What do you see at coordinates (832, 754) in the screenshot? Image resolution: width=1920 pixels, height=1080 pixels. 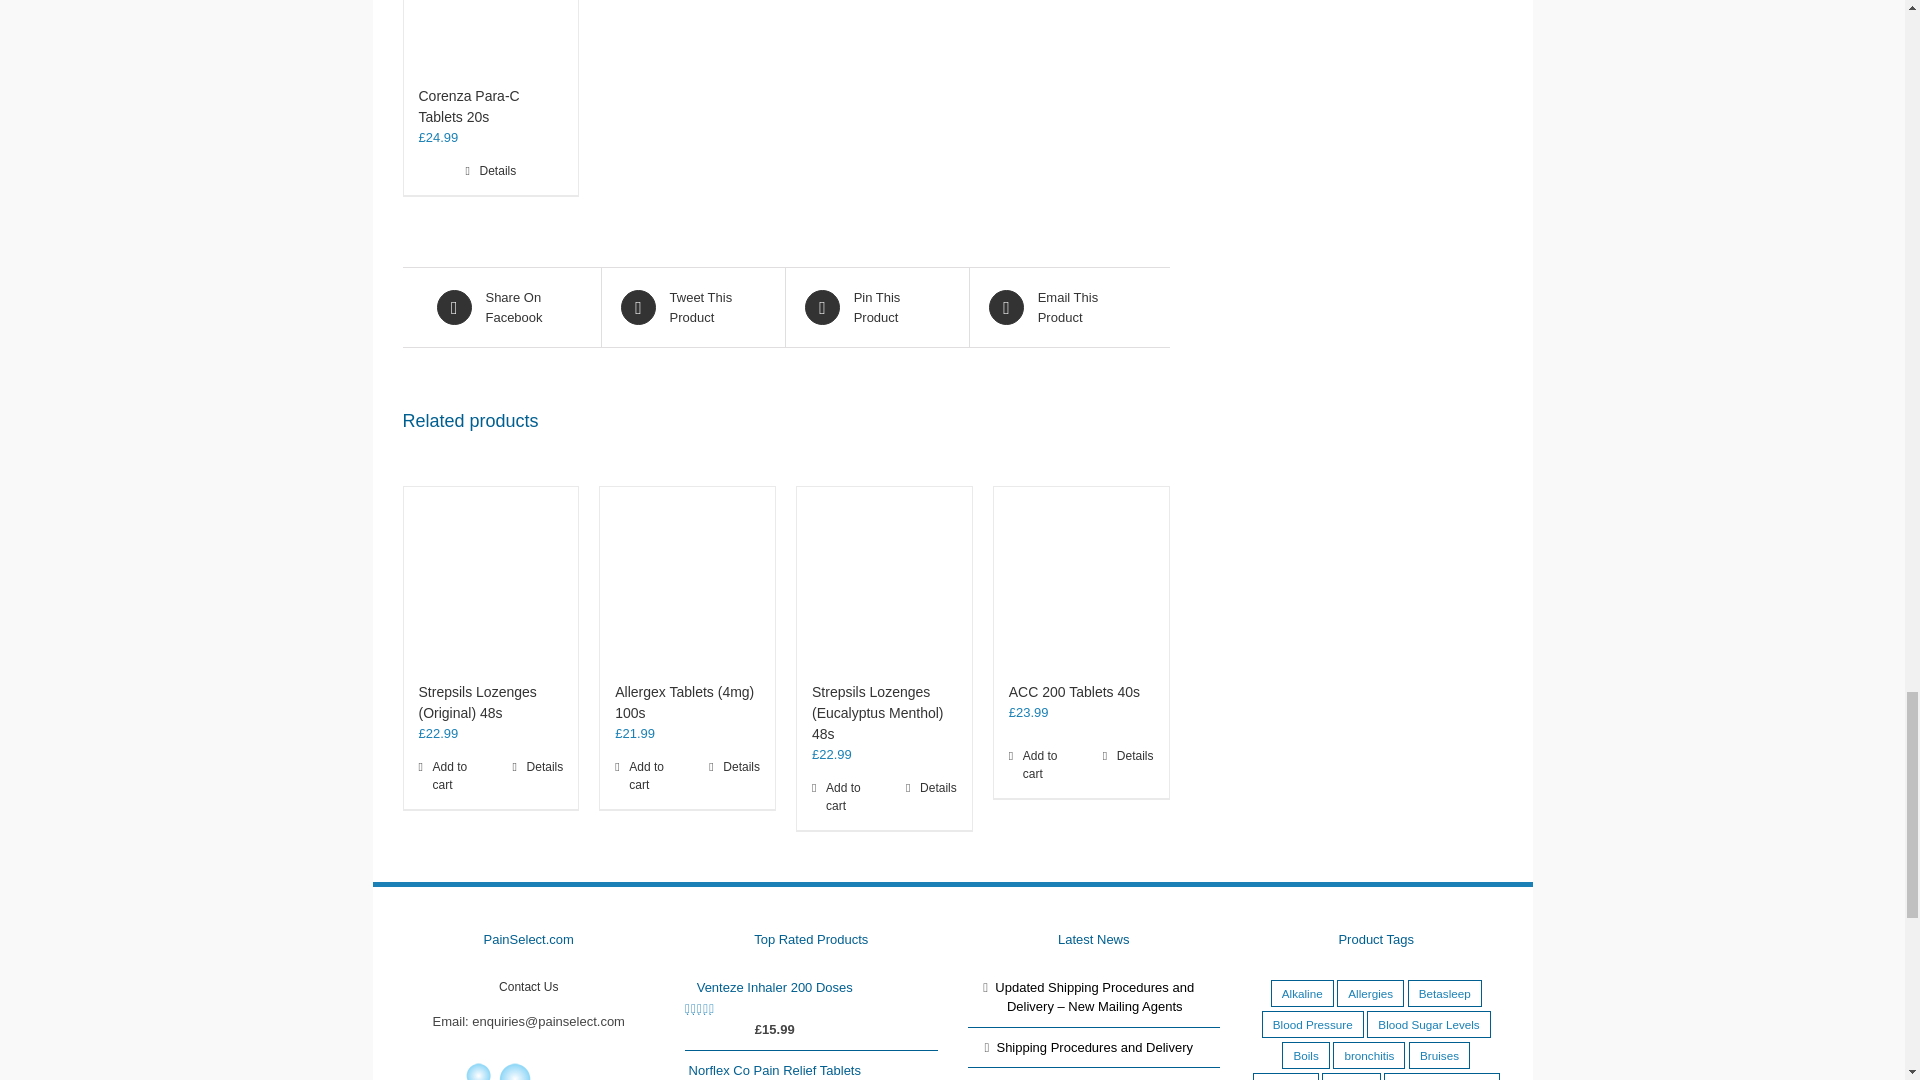 I see `Original price:22.99` at bounding box center [832, 754].